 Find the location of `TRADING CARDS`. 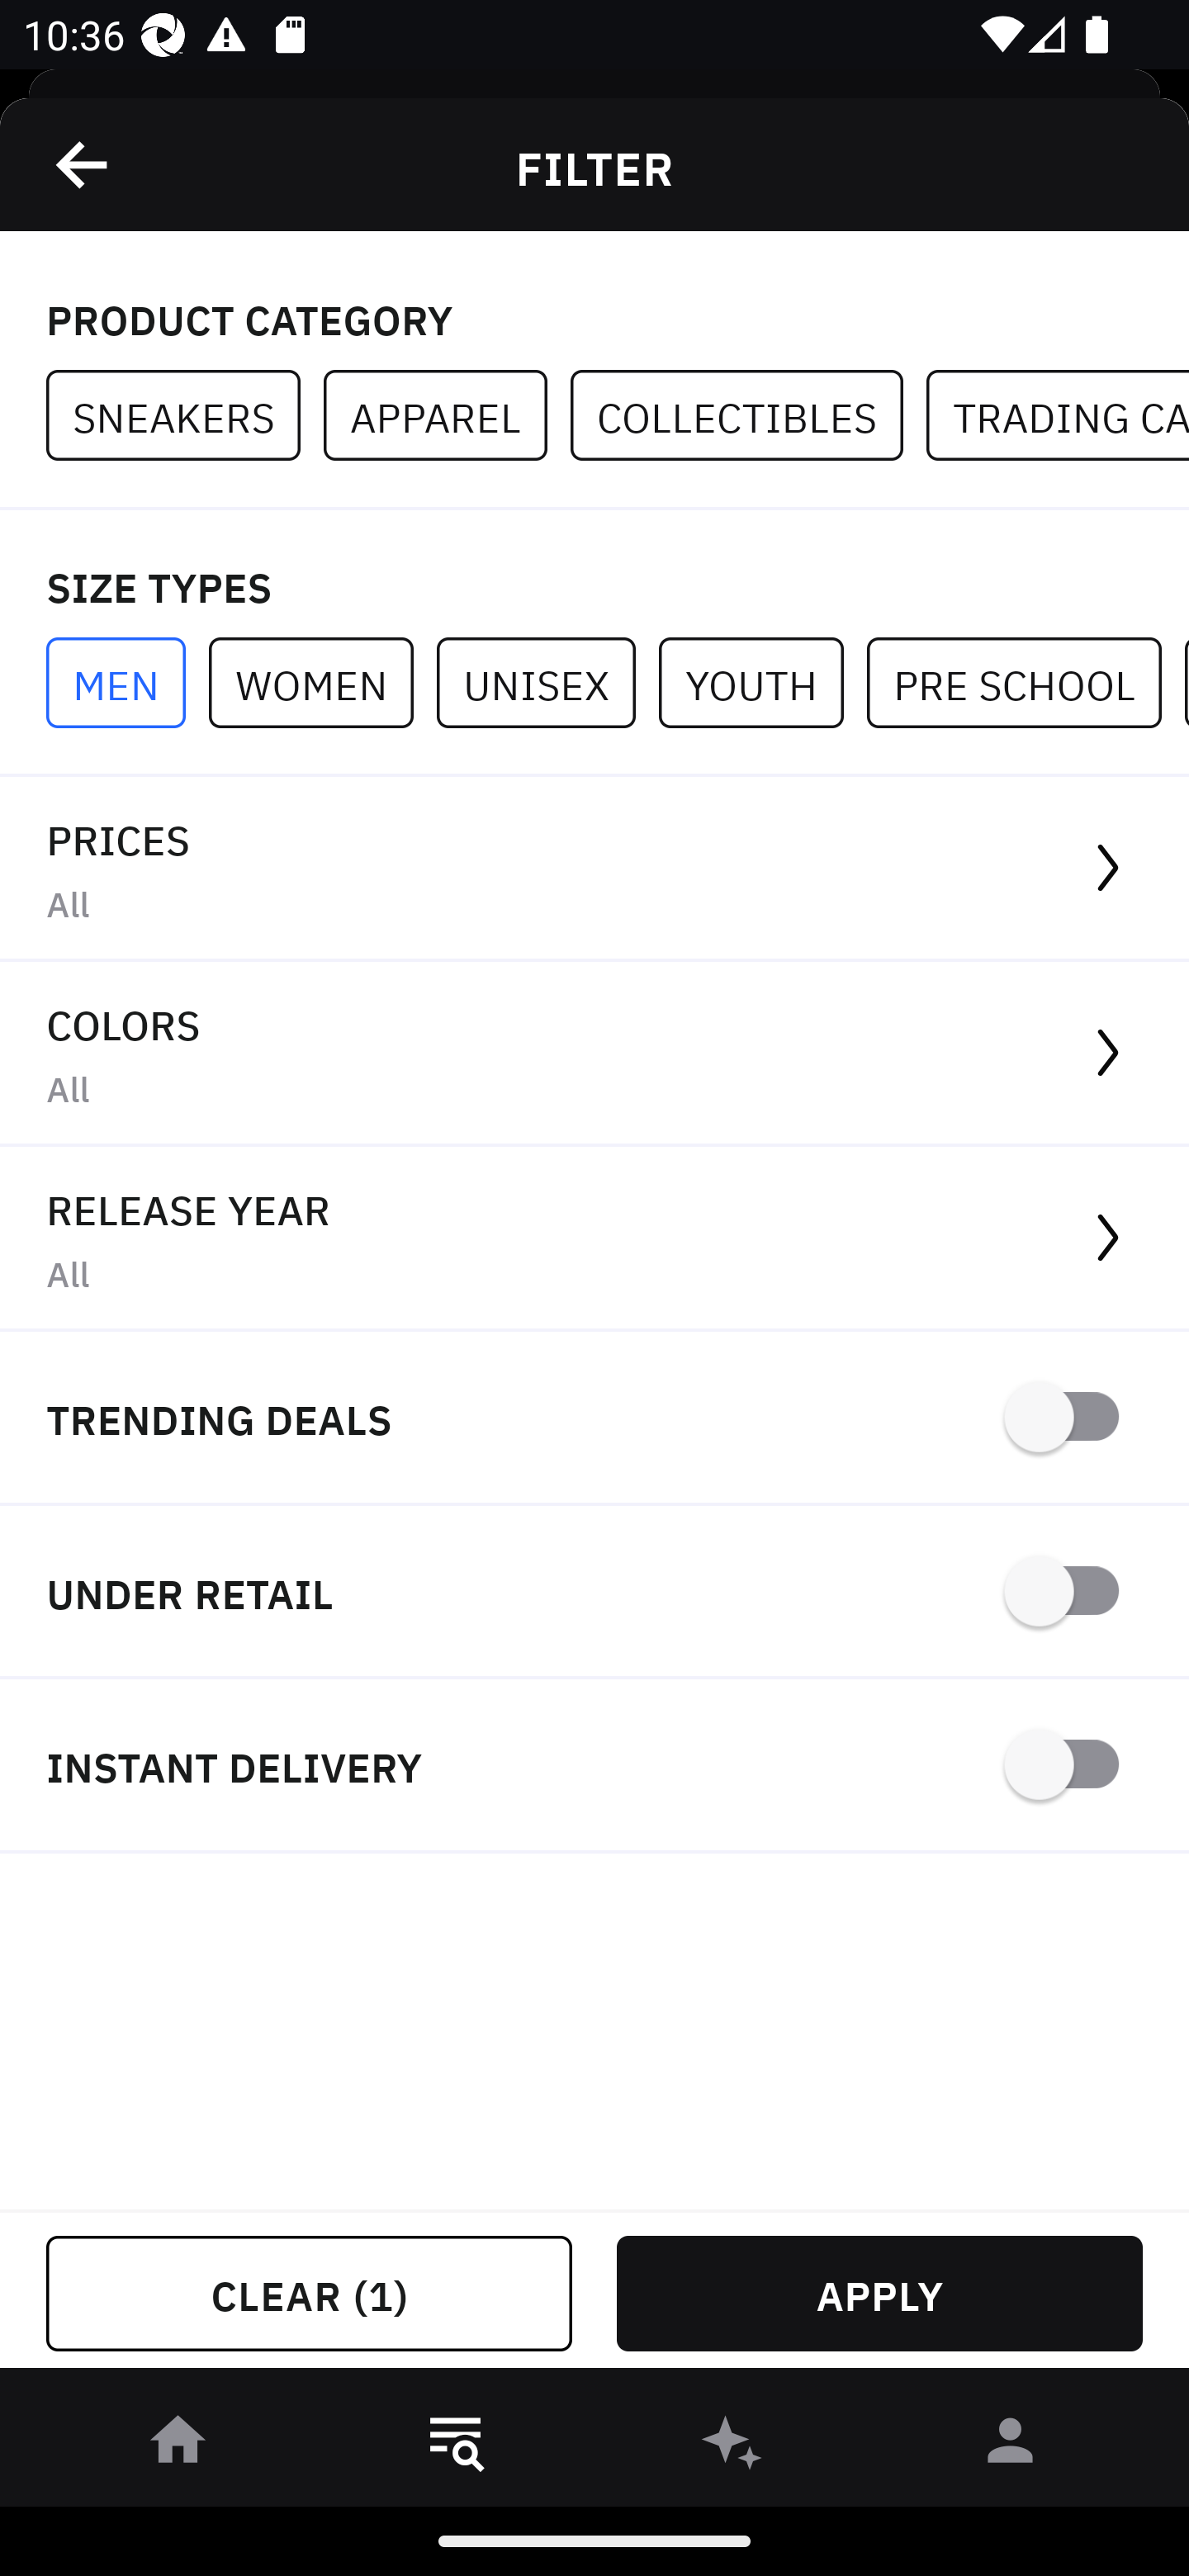

TRADING CARDS is located at coordinates (1057, 416).